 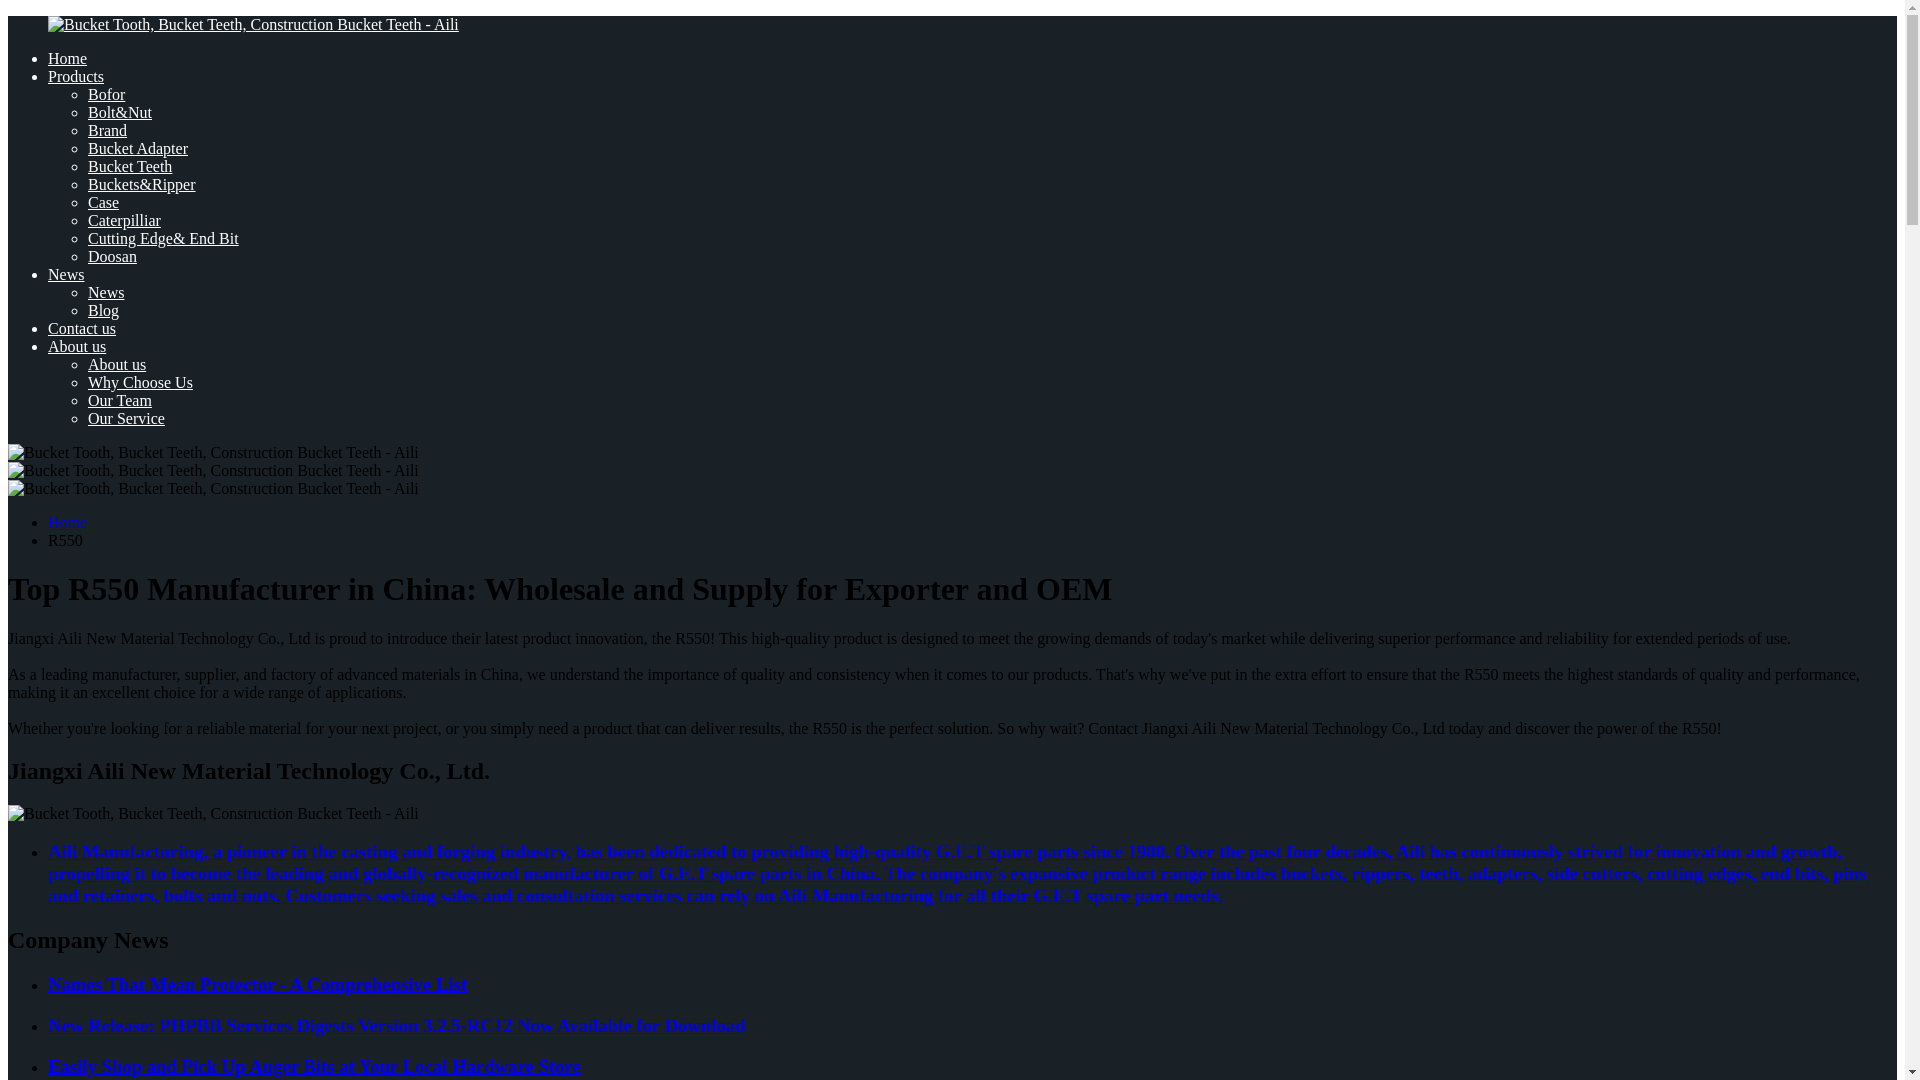 What do you see at coordinates (130, 166) in the screenshot?
I see `Bucket Teeth` at bounding box center [130, 166].